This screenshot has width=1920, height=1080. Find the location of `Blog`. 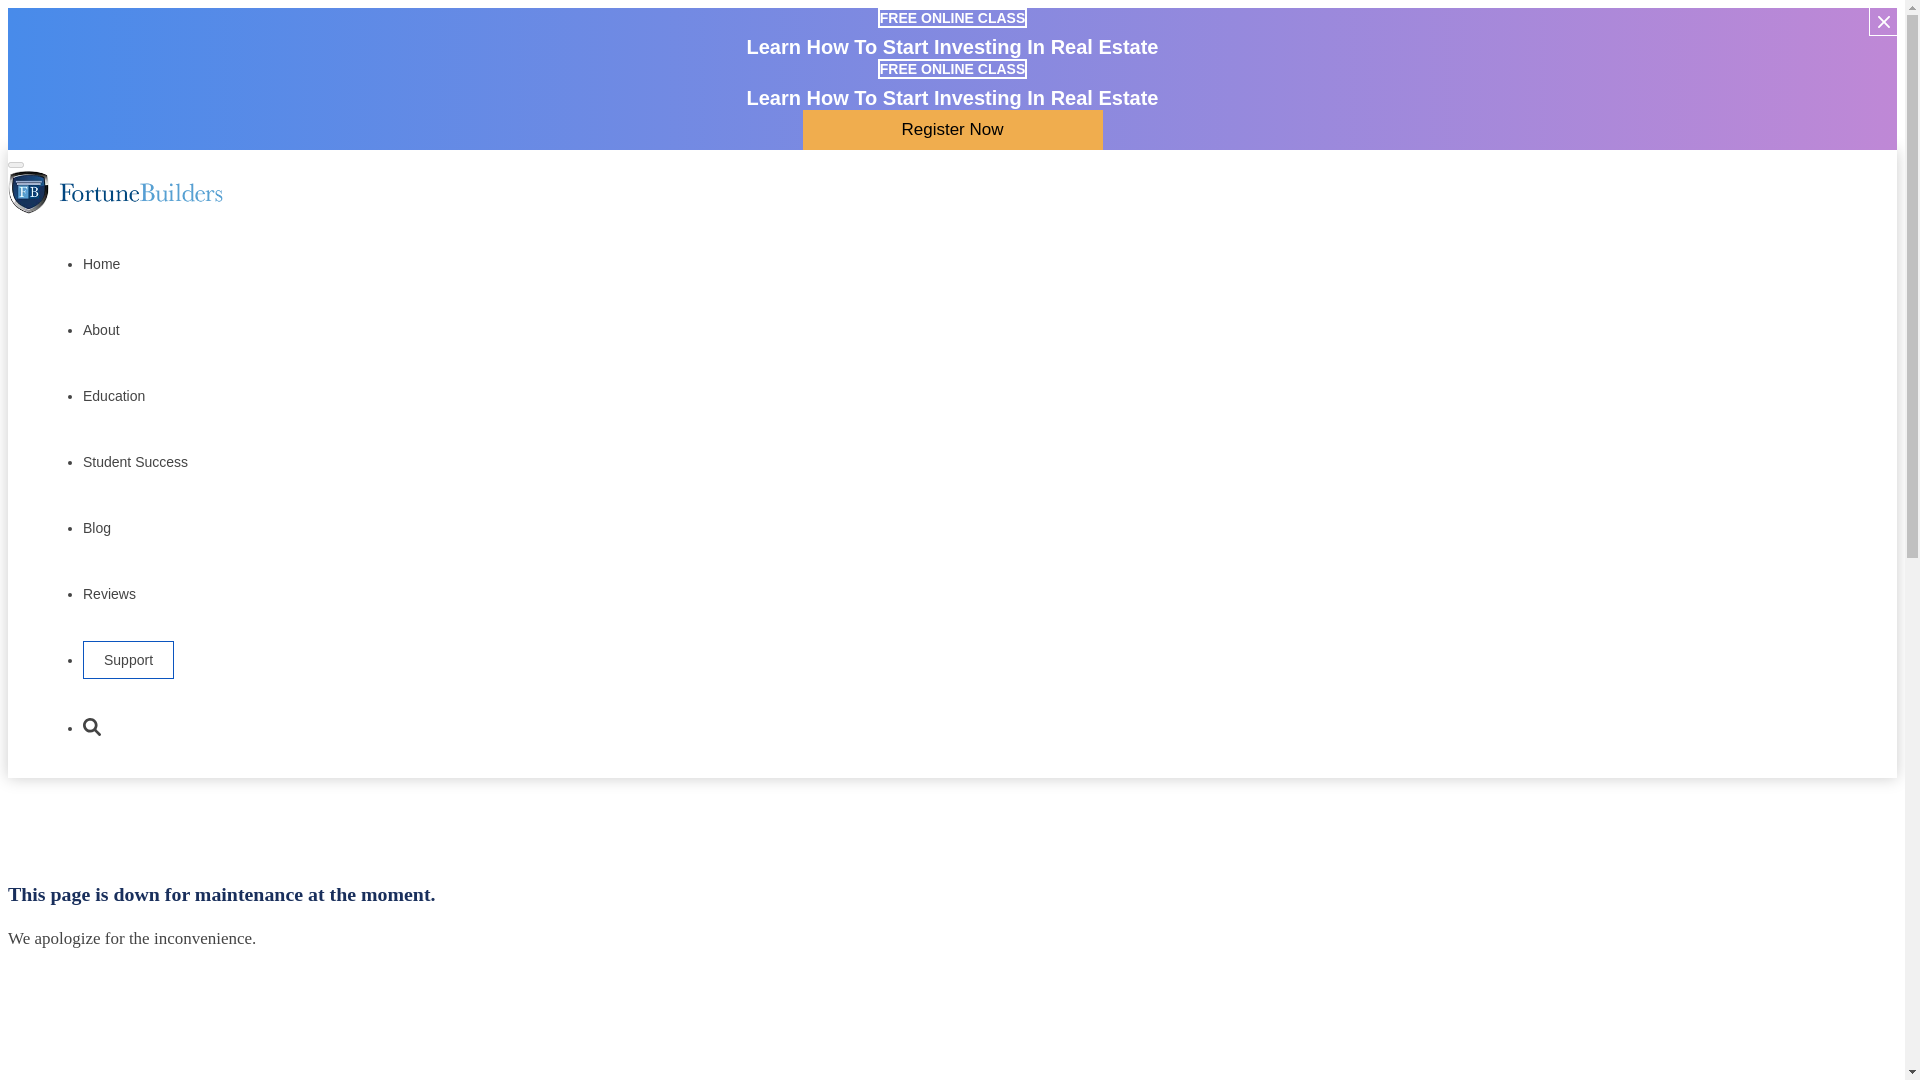

Blog is located at coordinates (96, 525).